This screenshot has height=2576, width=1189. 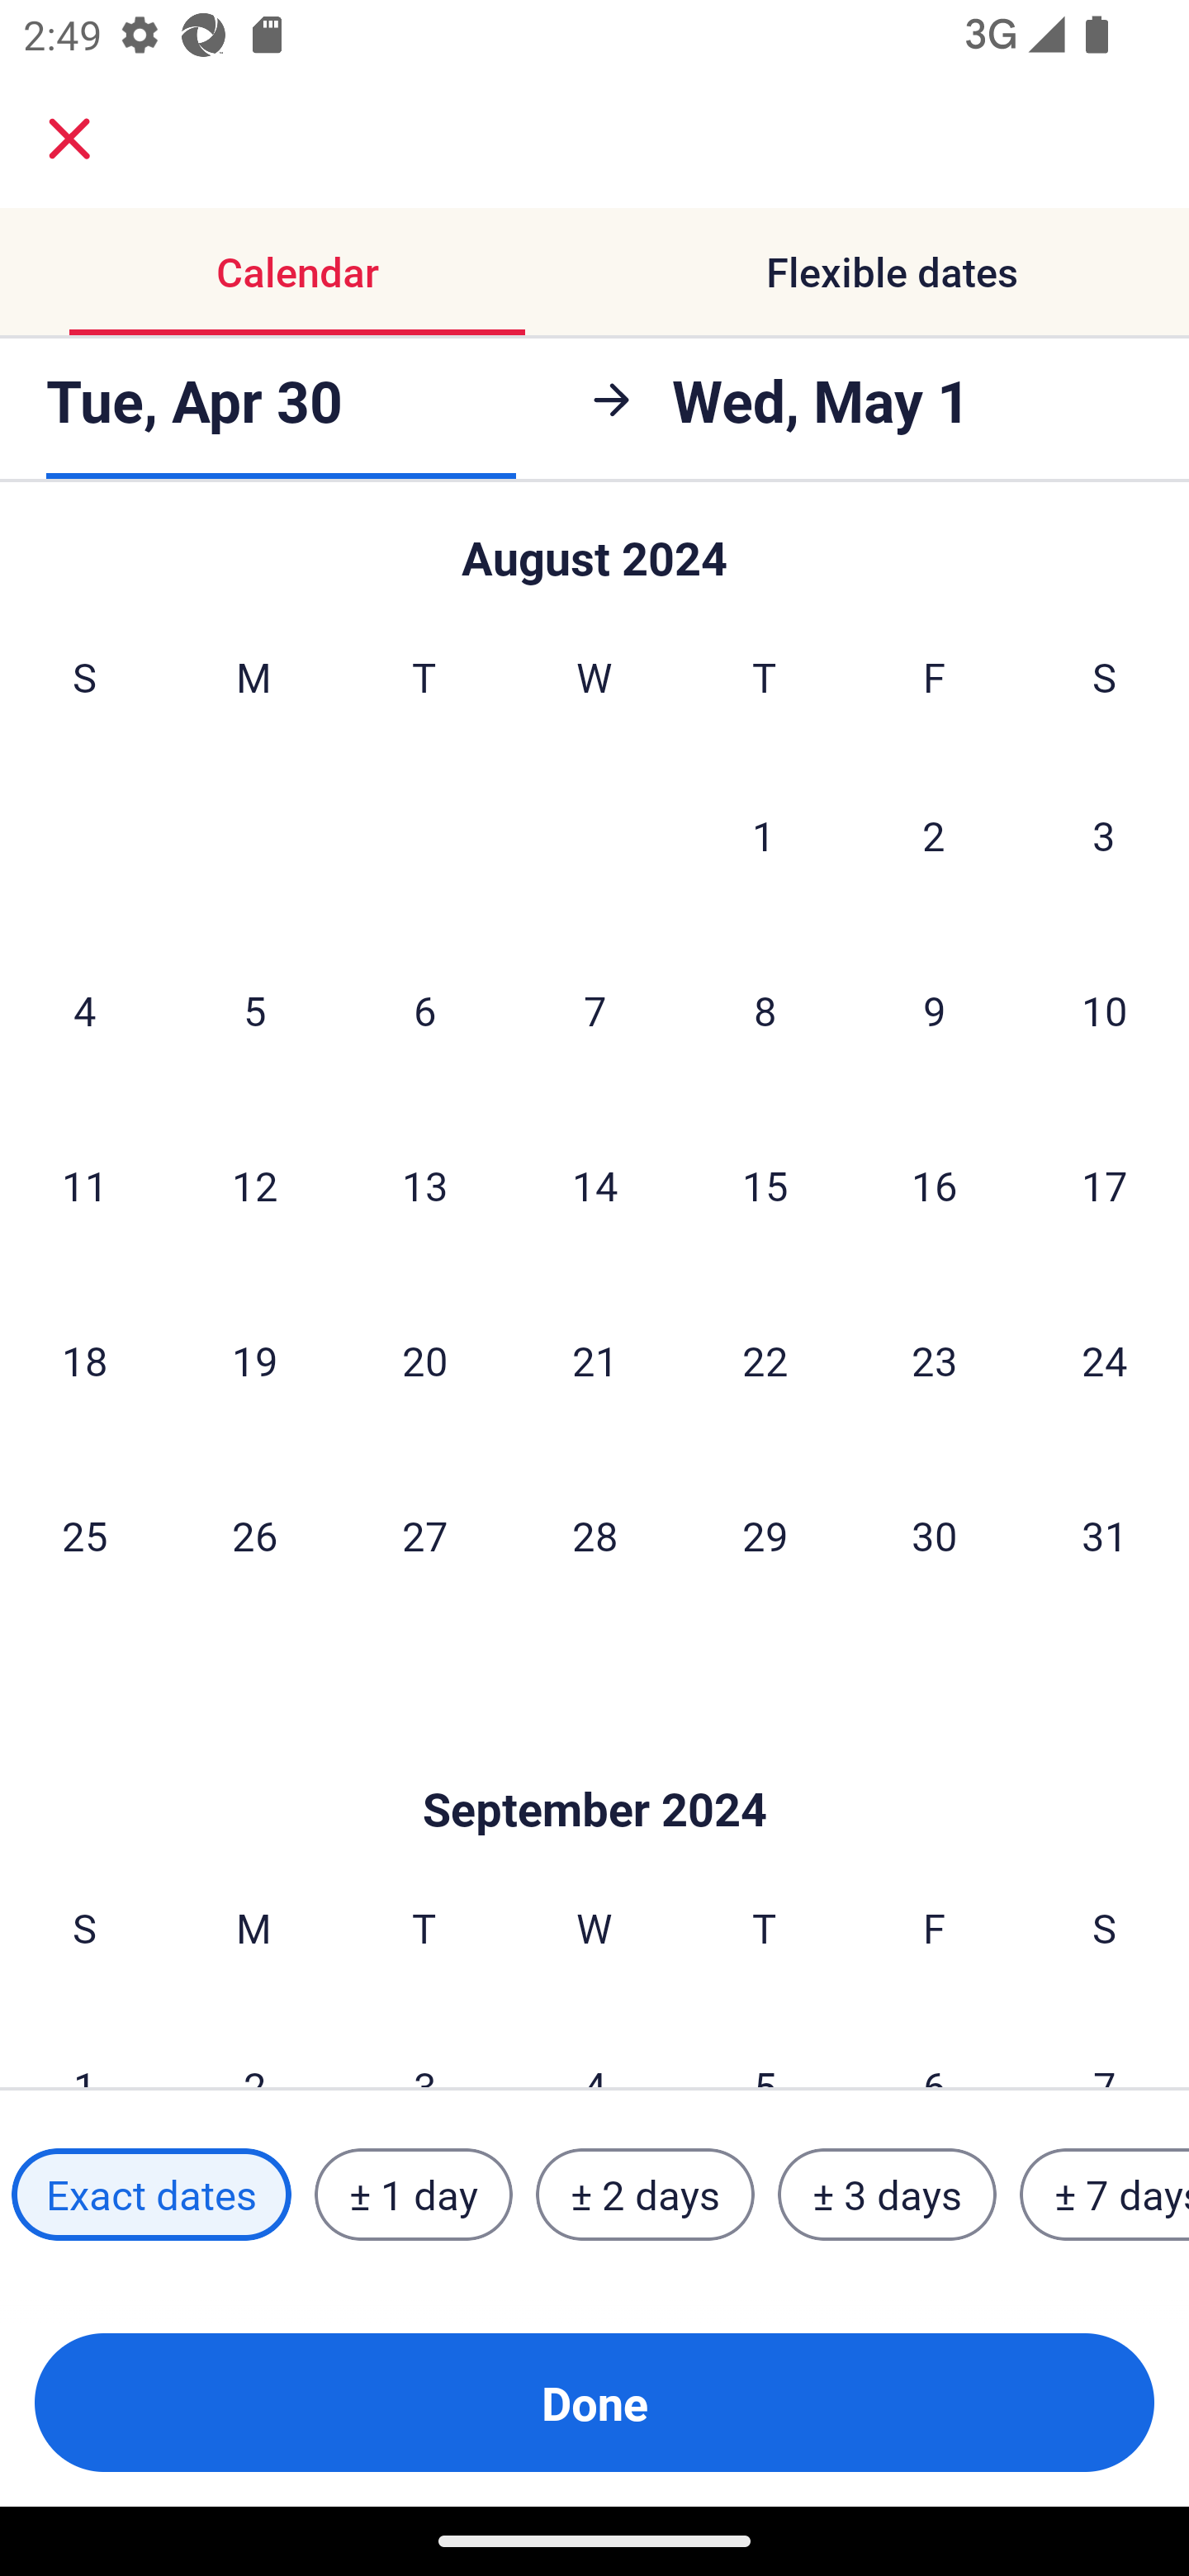 I want to click on 28 Wednesday, August 28, 2024, so click(x=594, y=1535).